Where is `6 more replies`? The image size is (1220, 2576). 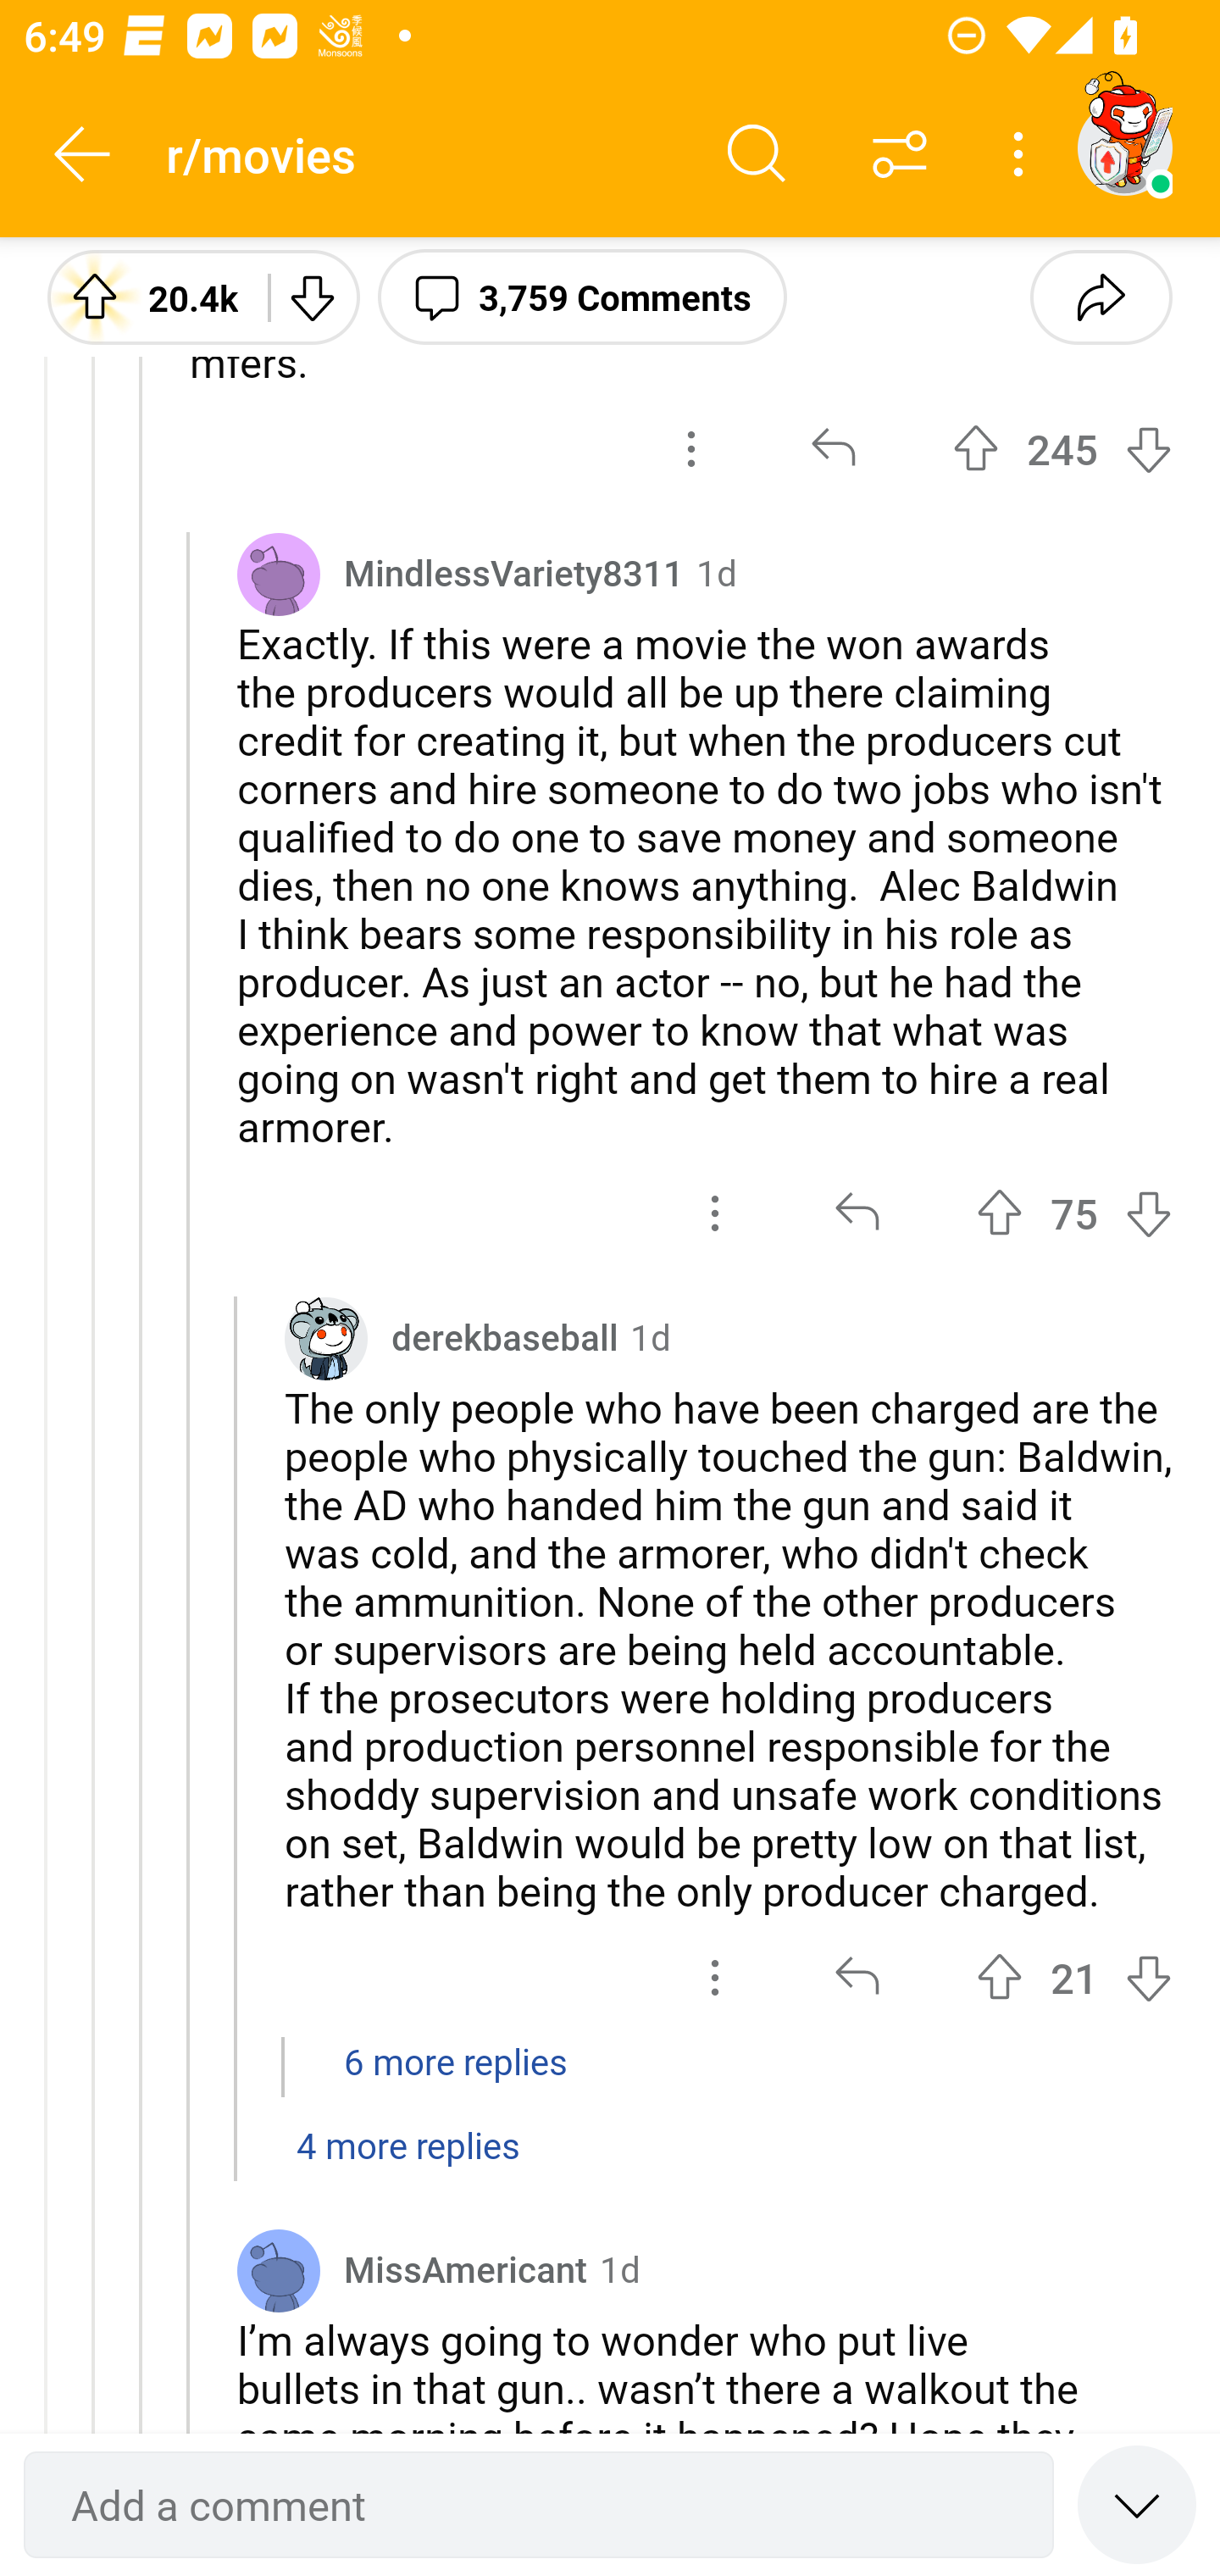 6 more replies is located at coordinates (610, 2078).